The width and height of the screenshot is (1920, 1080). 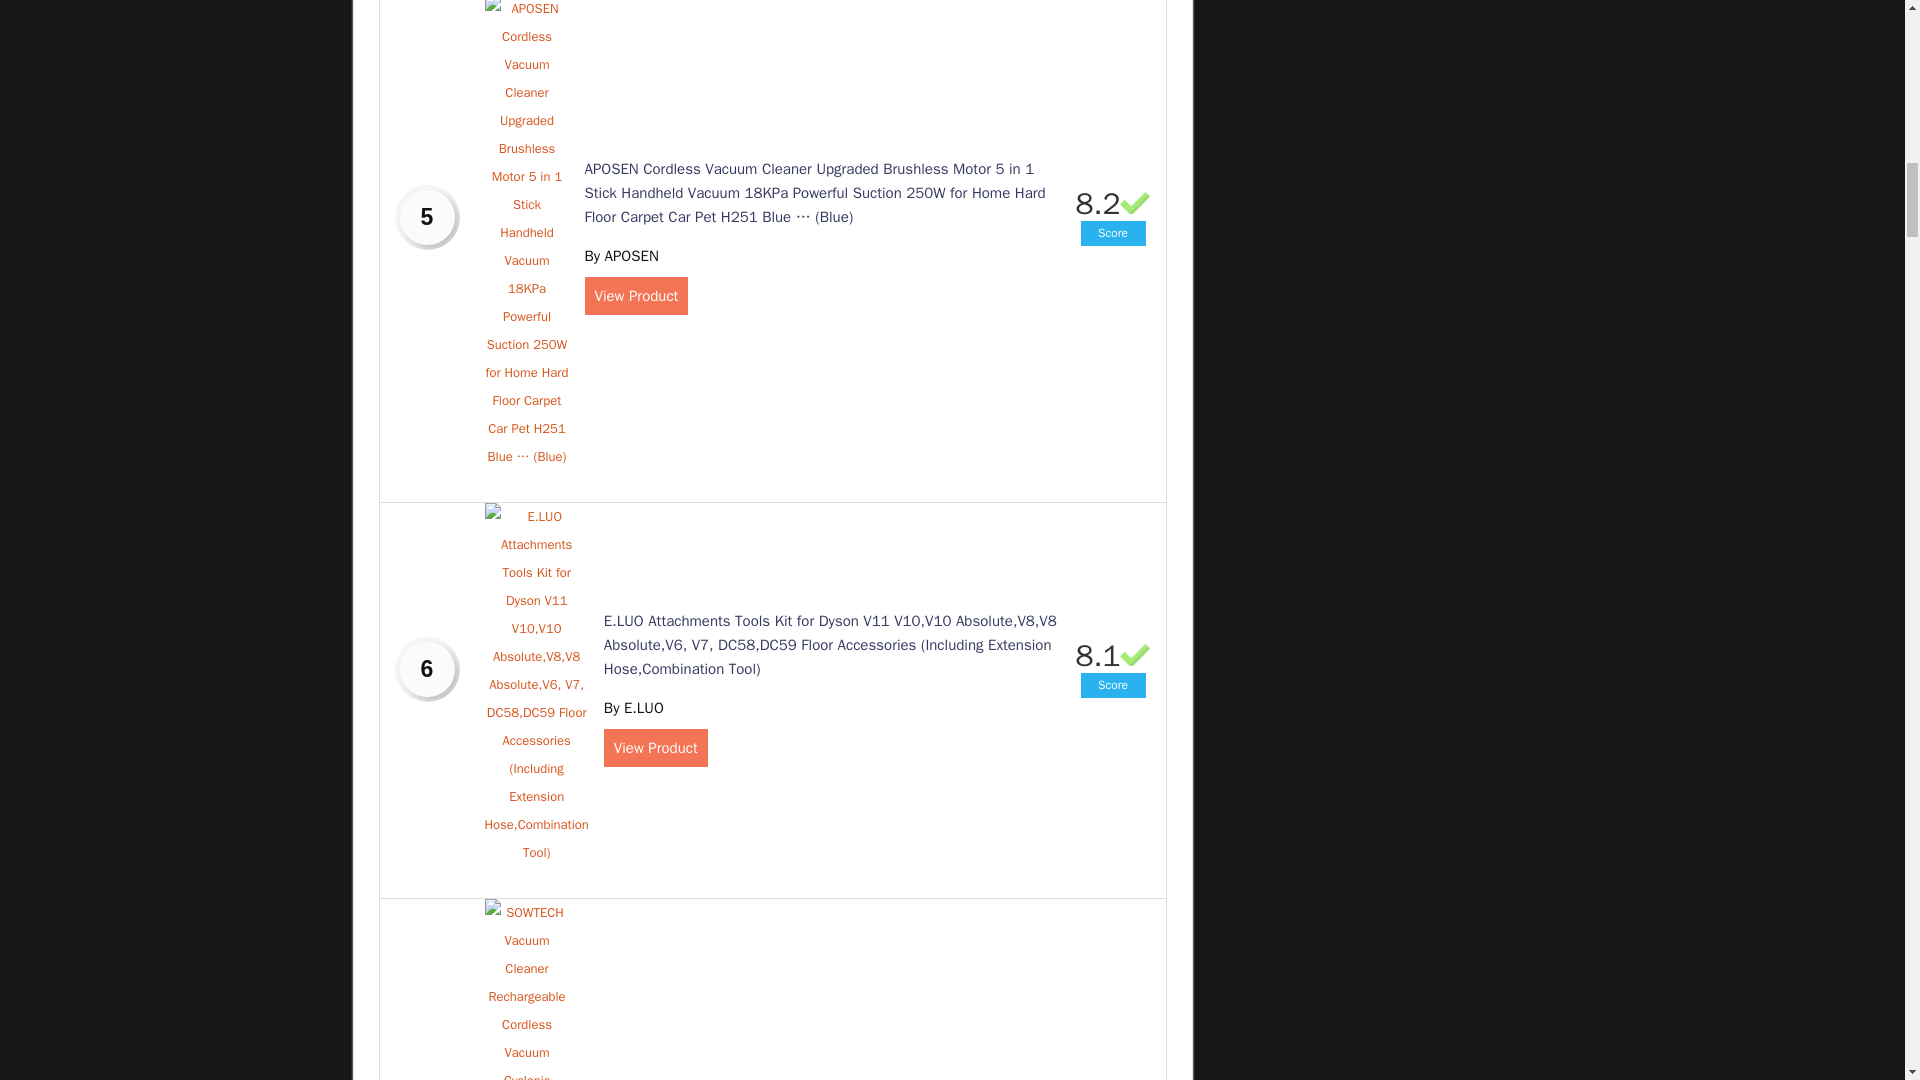 I want to click on View Product, so click(x=635, y=296).